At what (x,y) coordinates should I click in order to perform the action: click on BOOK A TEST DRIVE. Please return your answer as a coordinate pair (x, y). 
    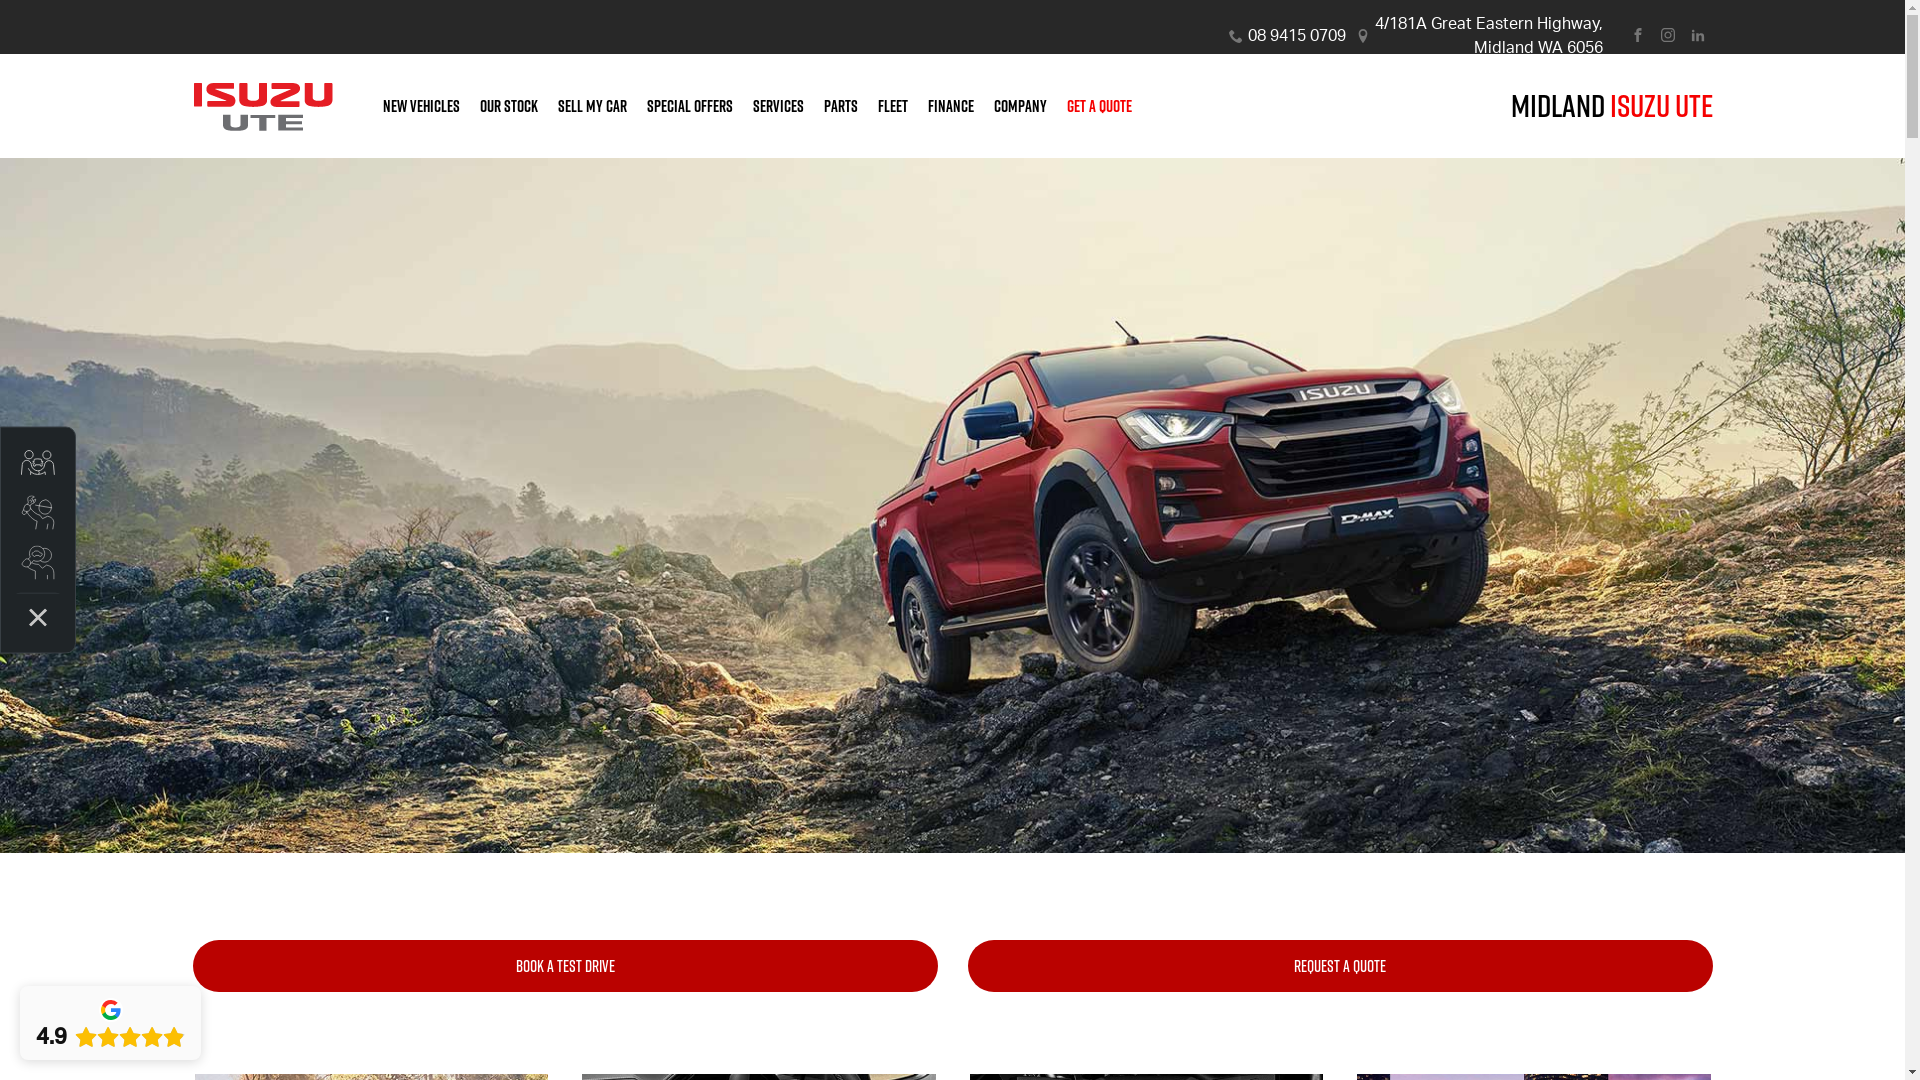
    Looking at the image, I should click on (564, 966).